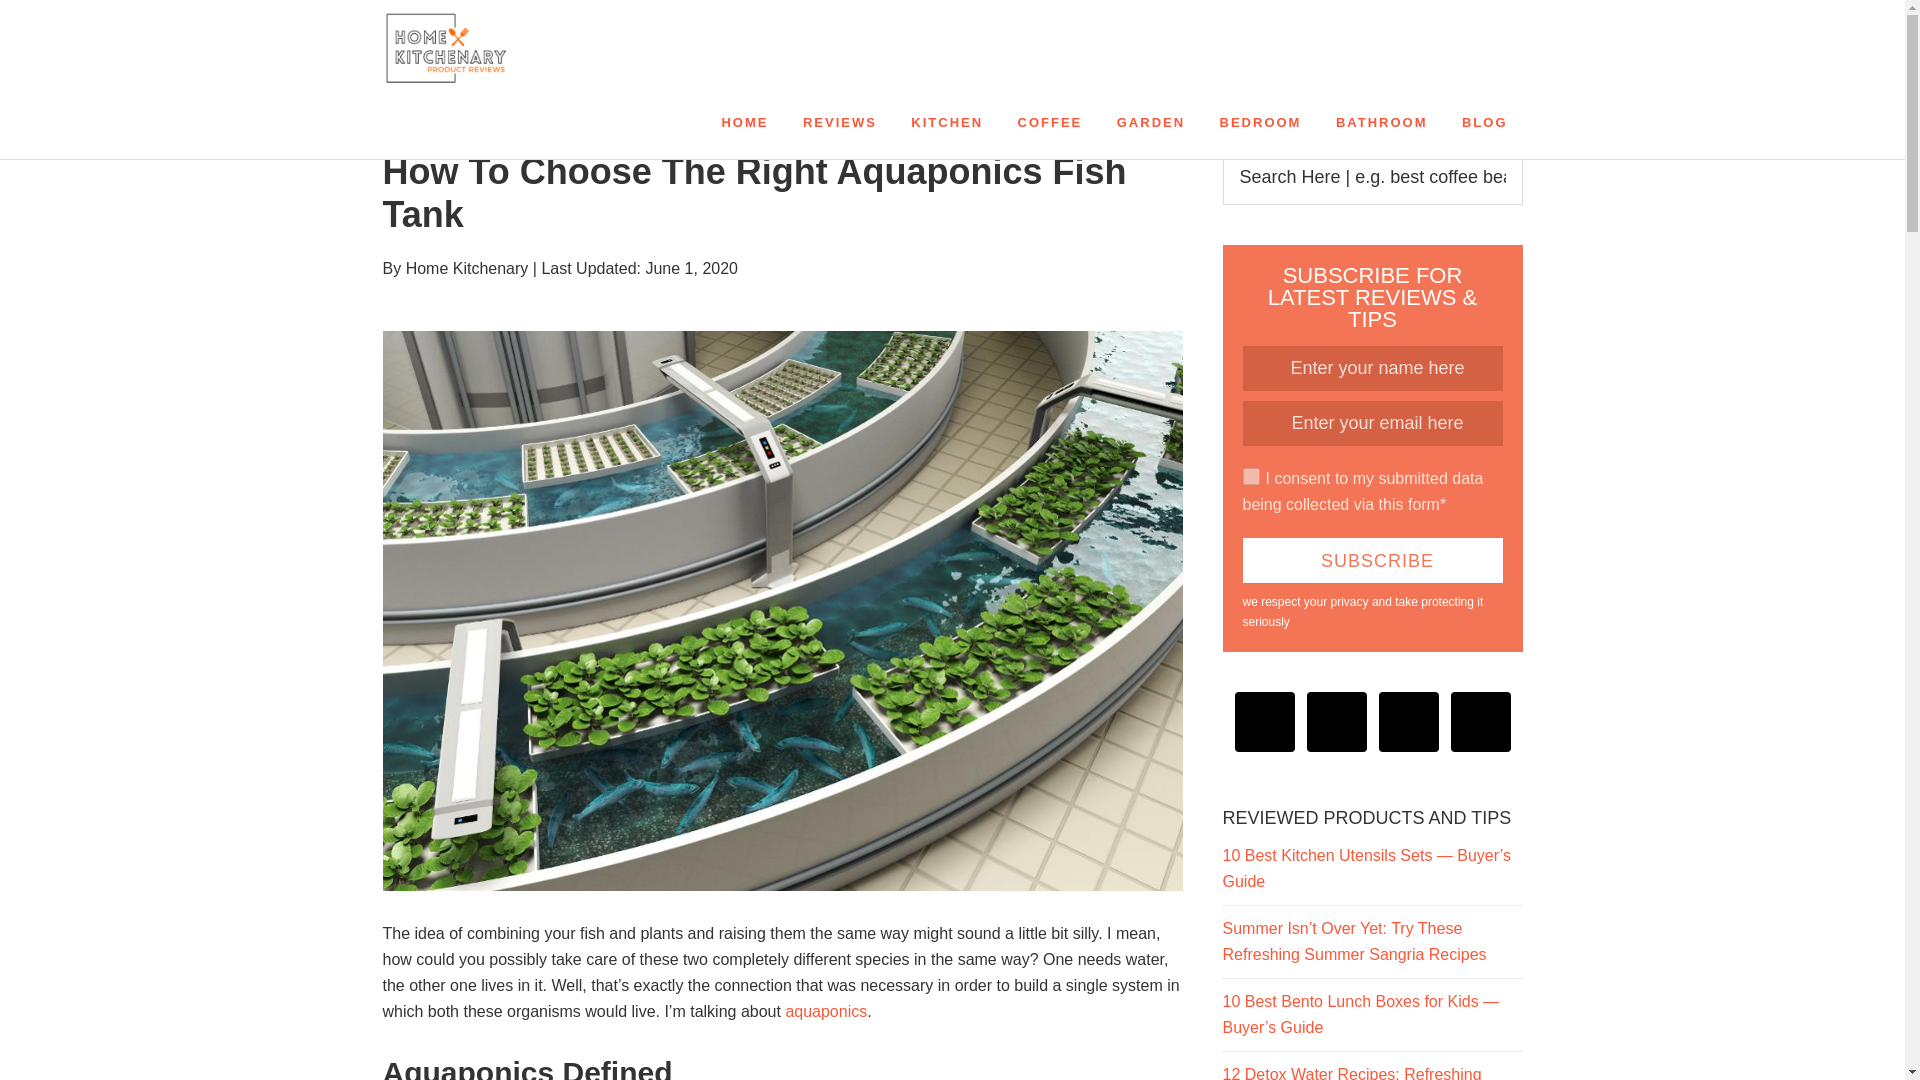 The height and width of the screenshot is (1080, 1920). Describe the element at coordinates (1151, 122) in the screenshot. I see `GARDEN` at that location.